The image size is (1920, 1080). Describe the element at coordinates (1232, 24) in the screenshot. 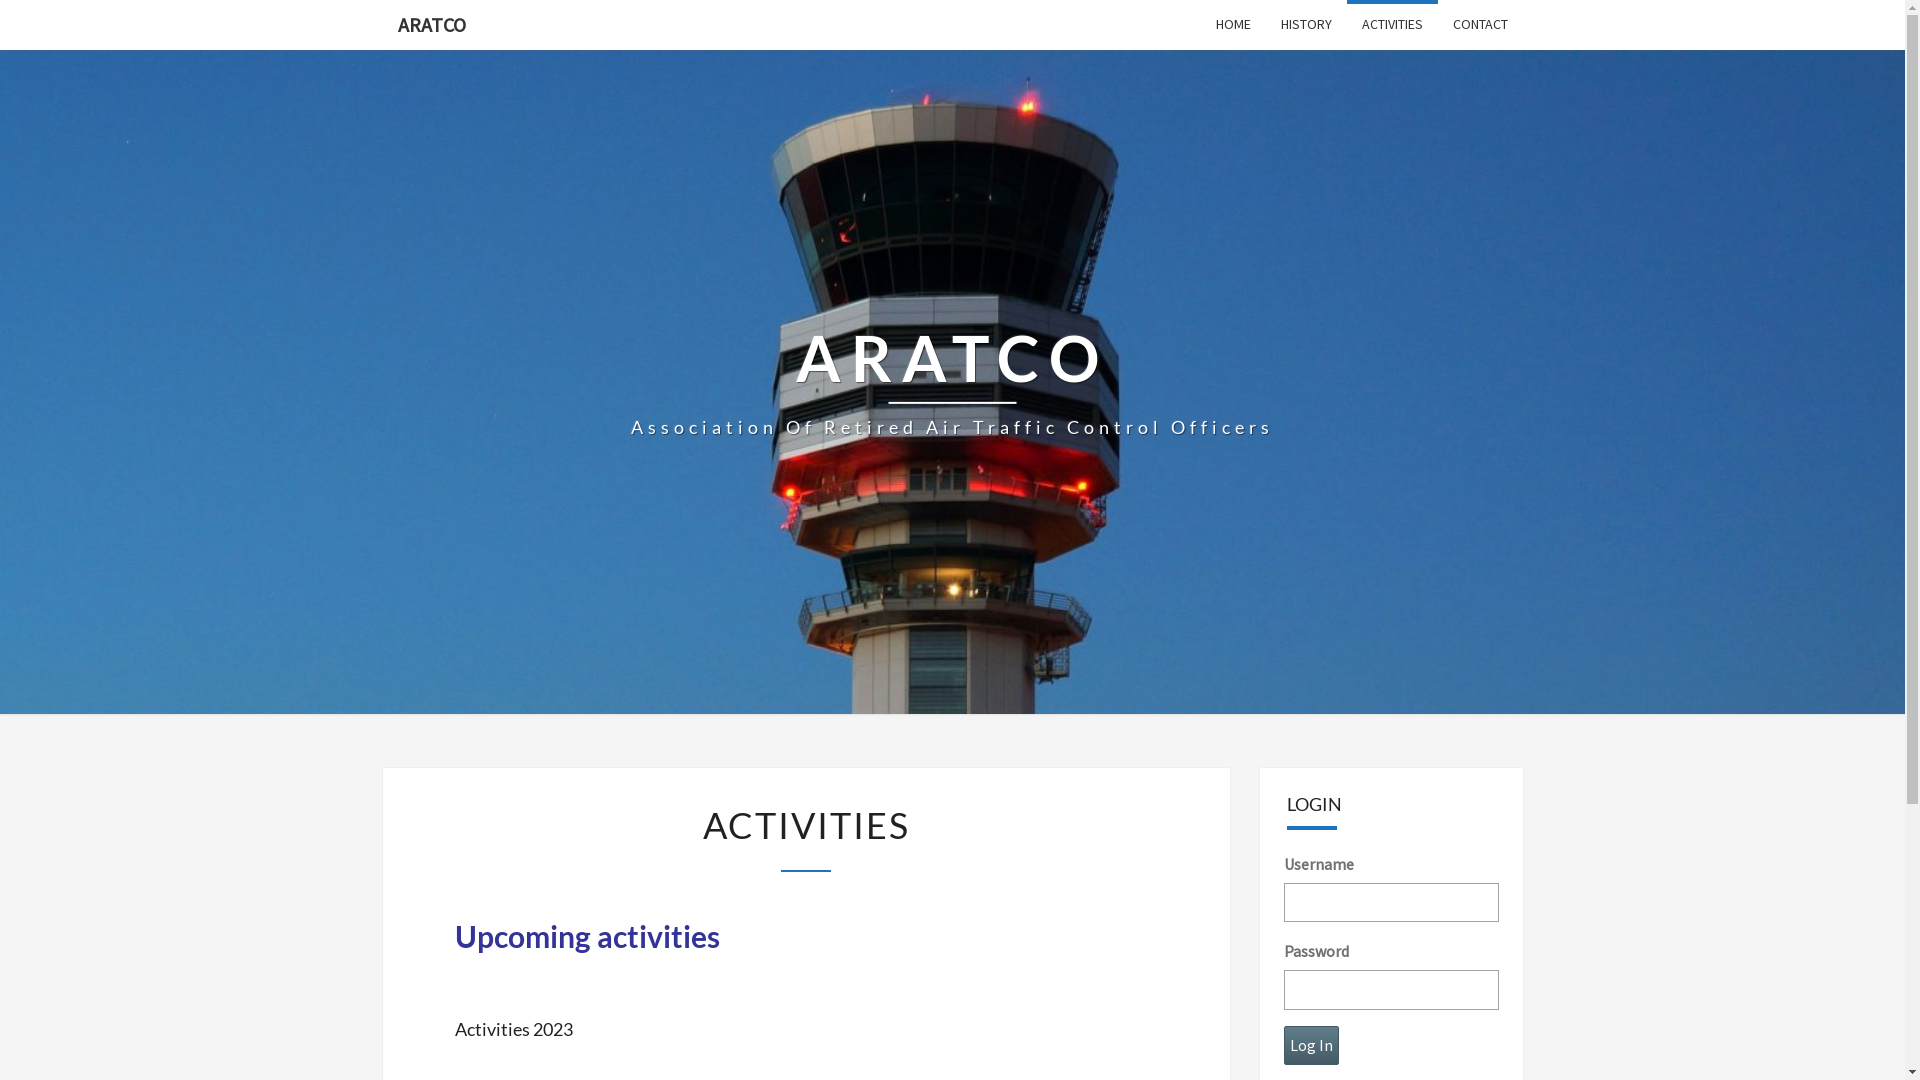

I see `HOME` at that location.